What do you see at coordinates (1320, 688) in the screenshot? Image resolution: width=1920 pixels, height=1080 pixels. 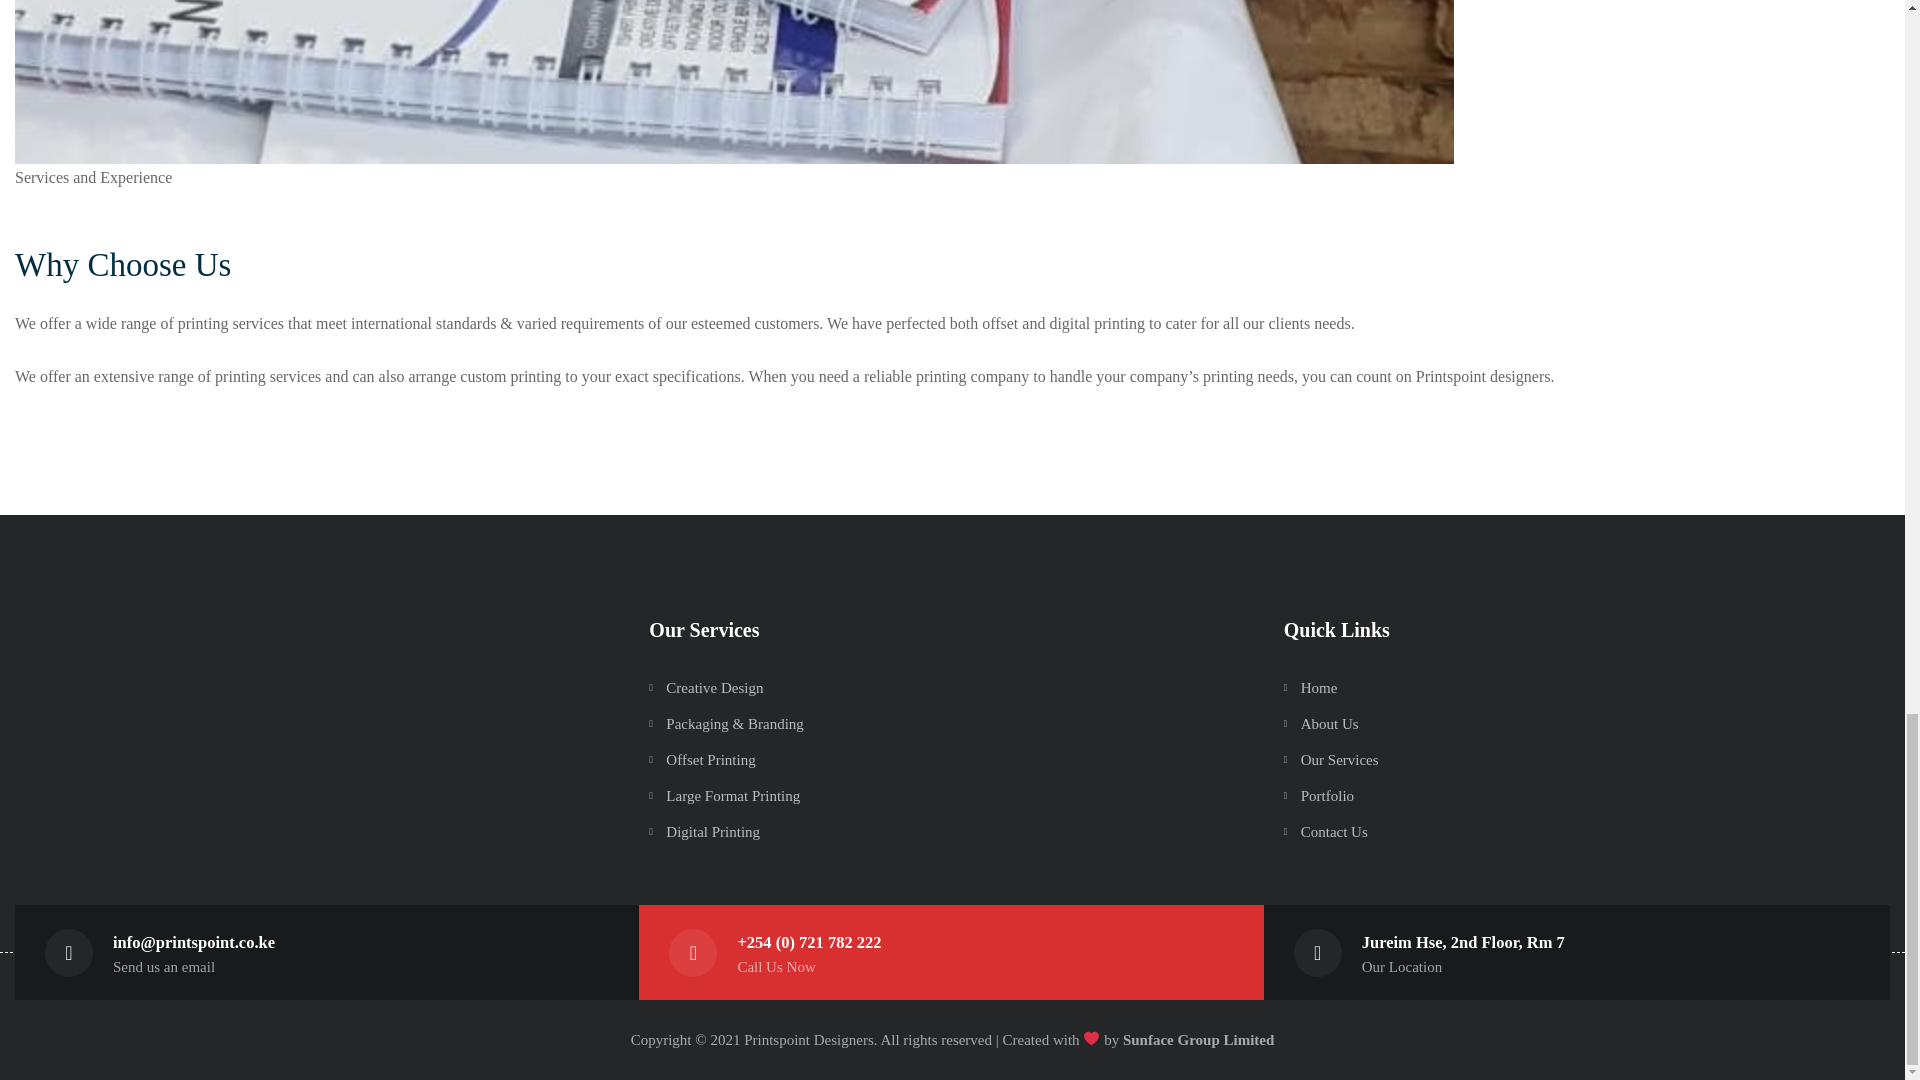 I see `Home` at bounding box center [1320, 688].